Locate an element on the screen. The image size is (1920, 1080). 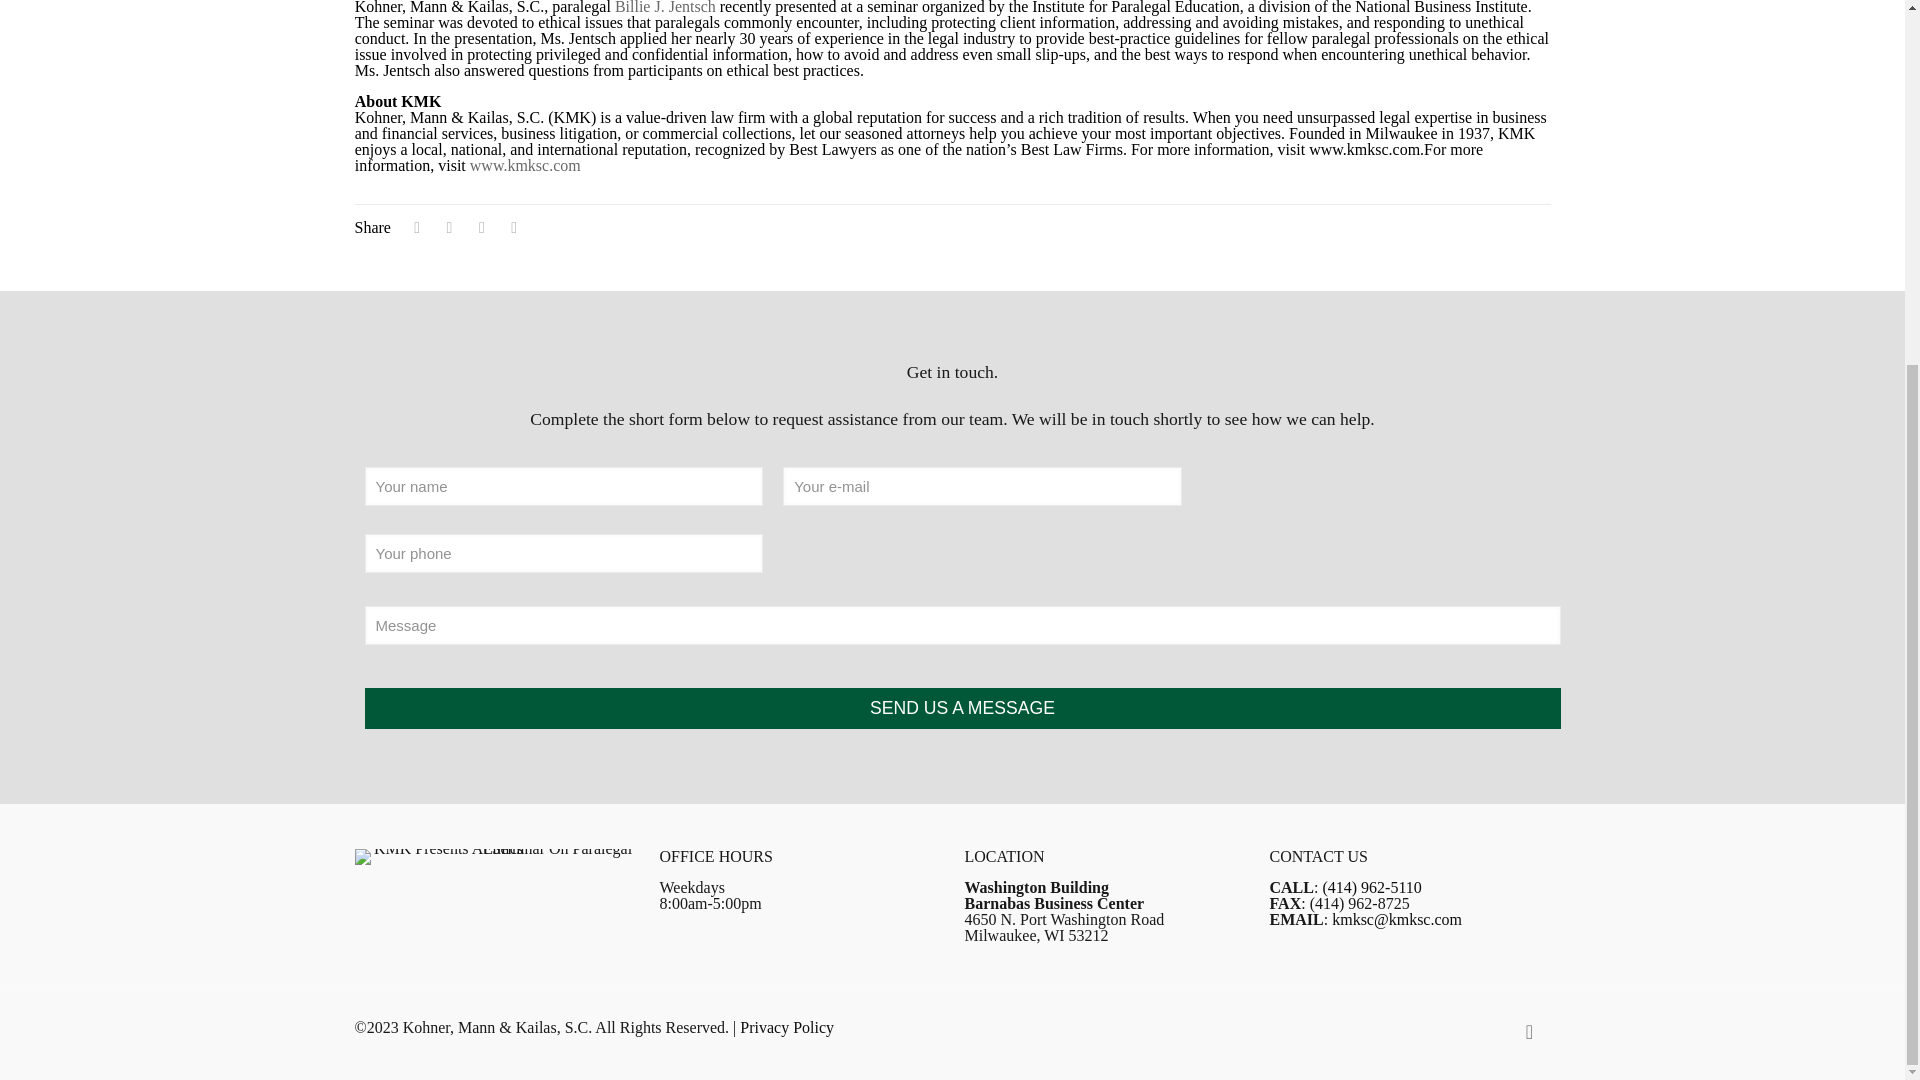
Privacy Policy is located at coordinates (786, 1027).